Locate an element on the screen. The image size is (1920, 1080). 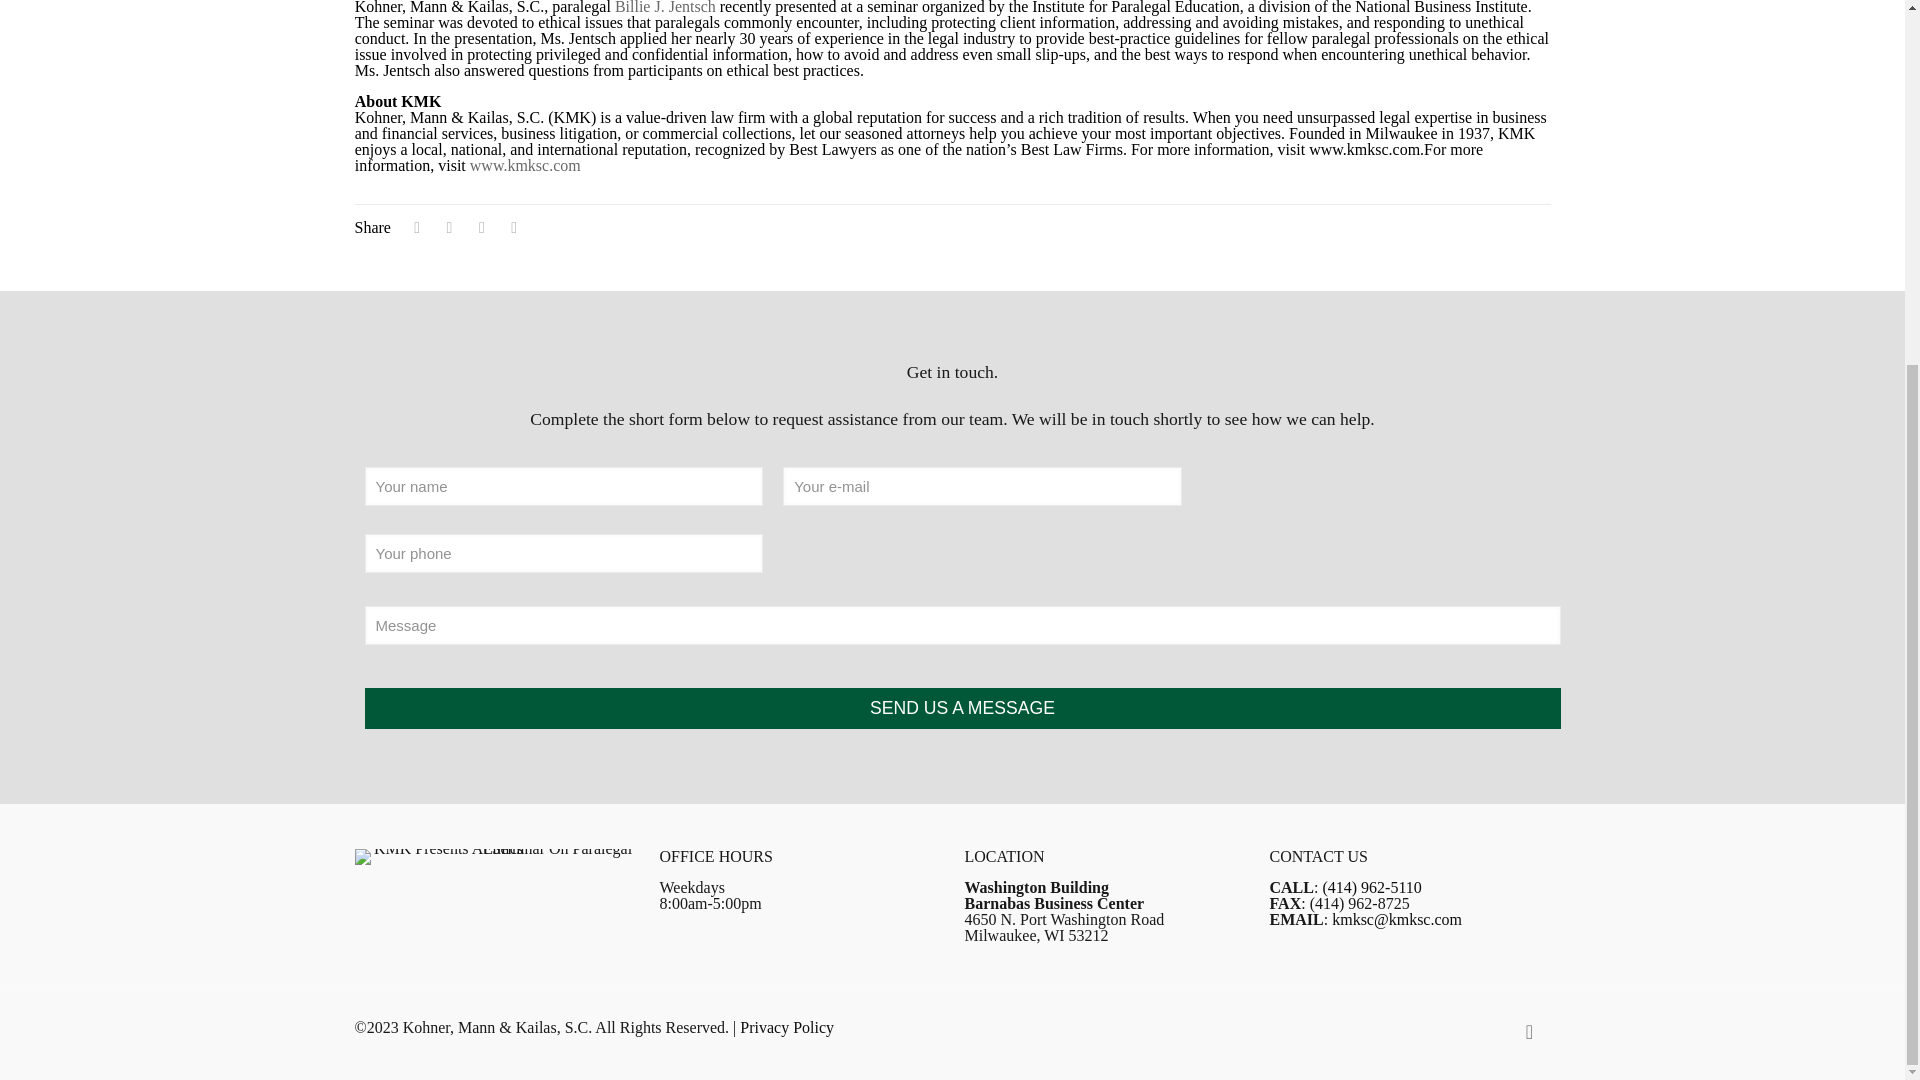
Privacy Policy is located at coordinates (786, 1027).